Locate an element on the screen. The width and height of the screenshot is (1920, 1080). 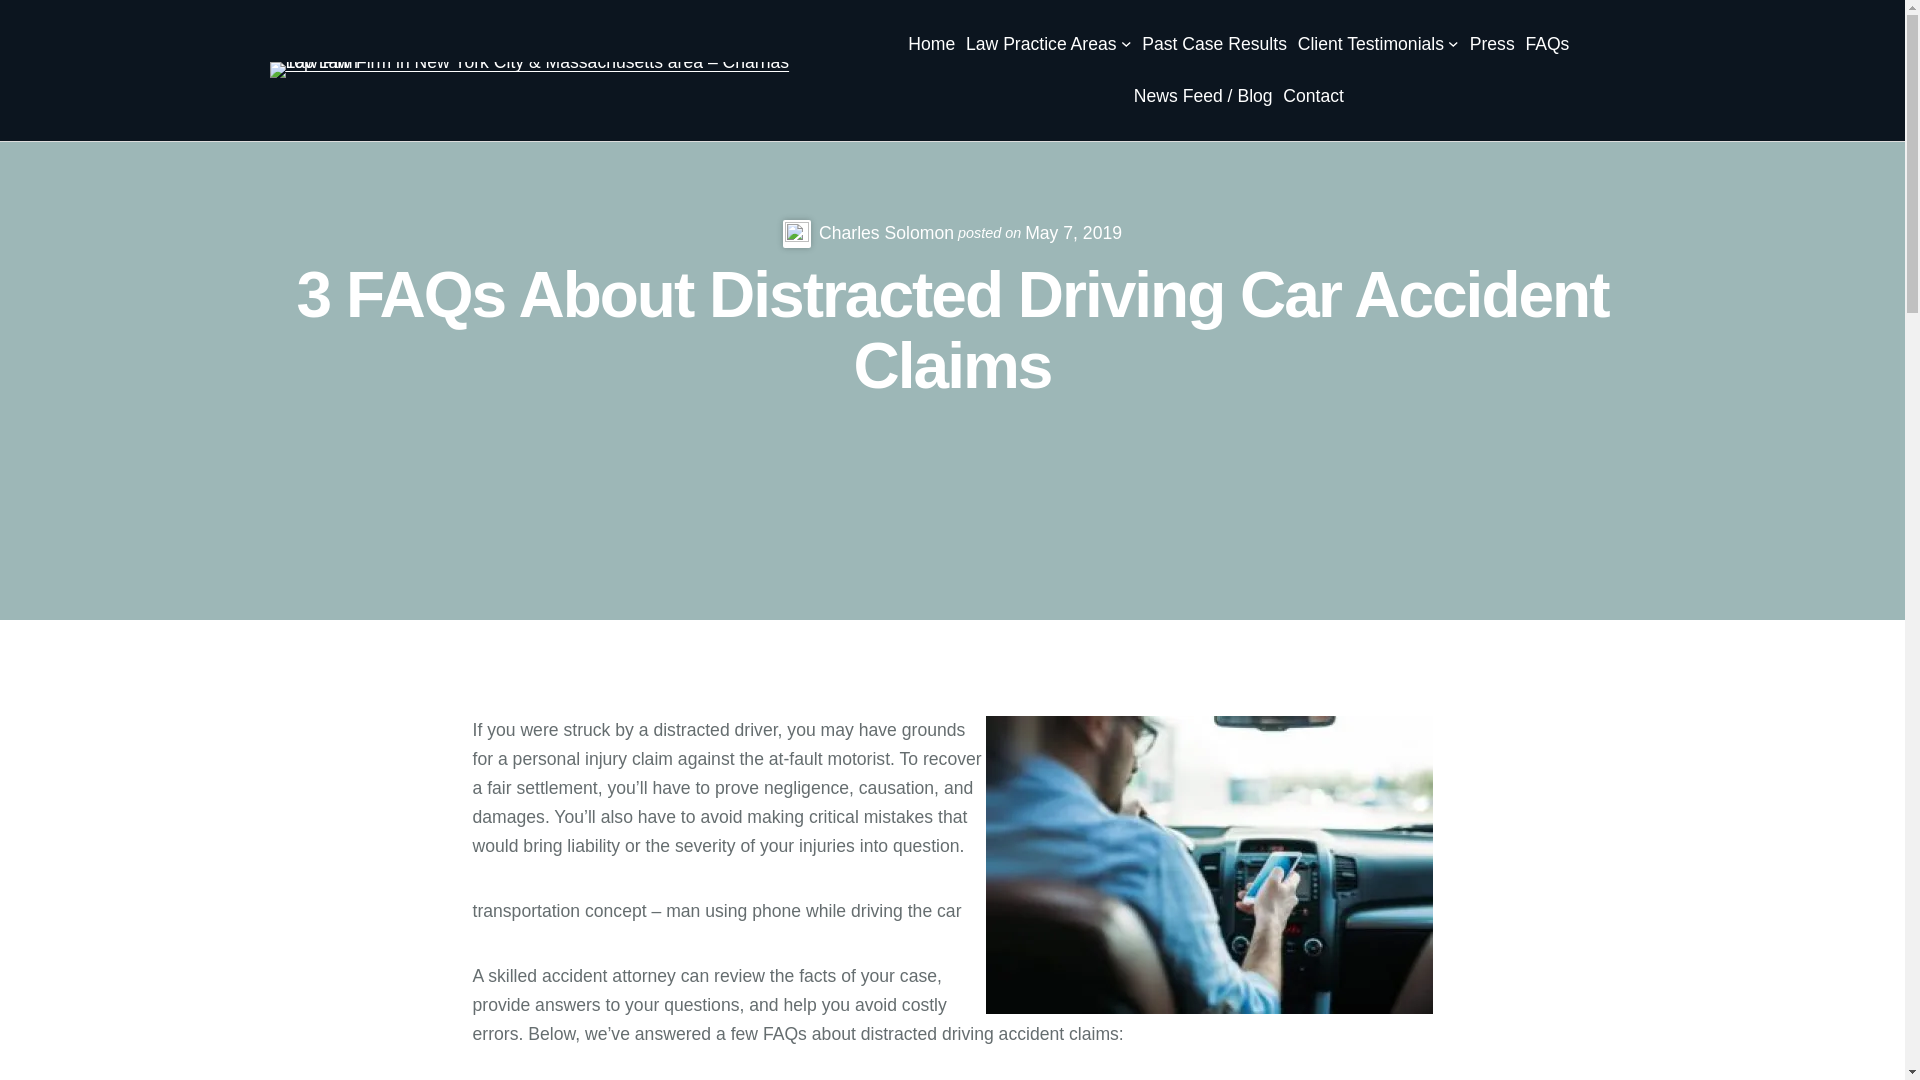
FAQs is located at coordinates (1546, 44).